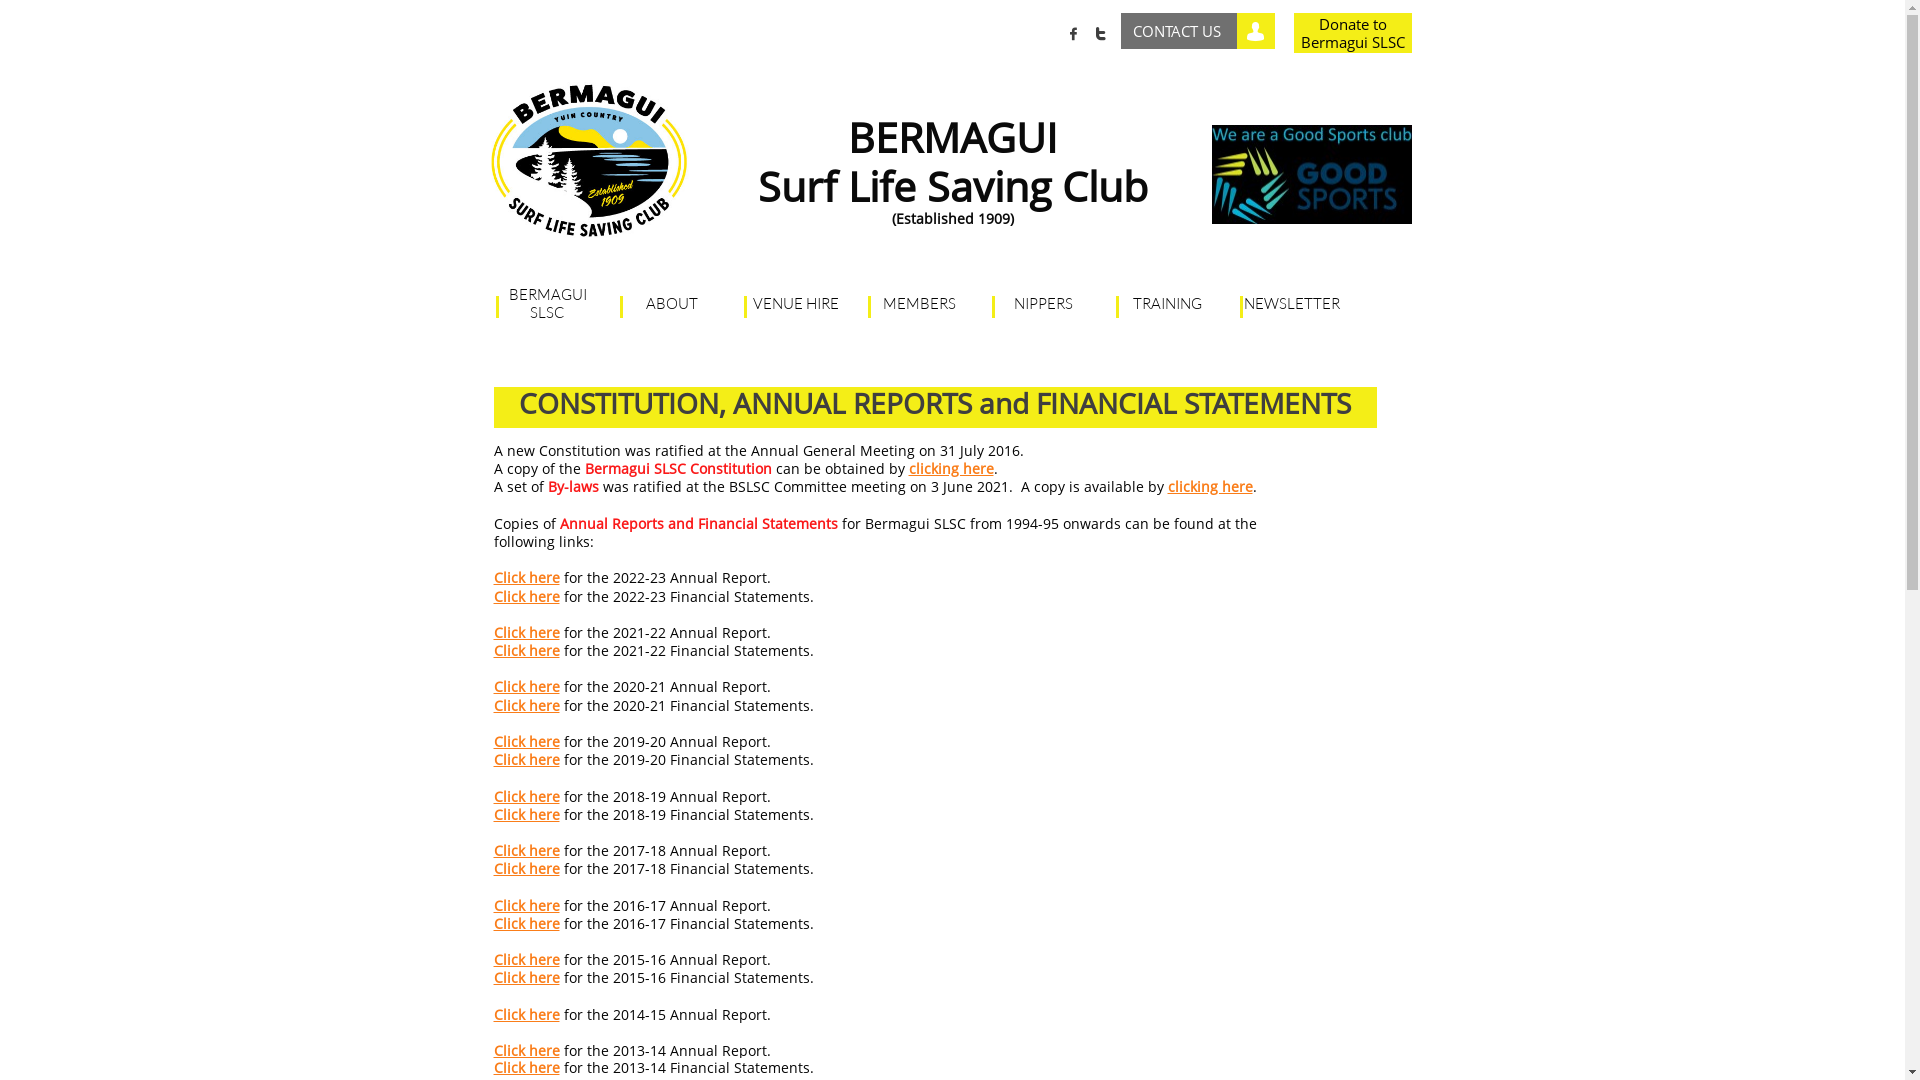  What do you see at coordinates (526, 796) in the screenshot?
I see `Click here` at bounding box center [526, 796].